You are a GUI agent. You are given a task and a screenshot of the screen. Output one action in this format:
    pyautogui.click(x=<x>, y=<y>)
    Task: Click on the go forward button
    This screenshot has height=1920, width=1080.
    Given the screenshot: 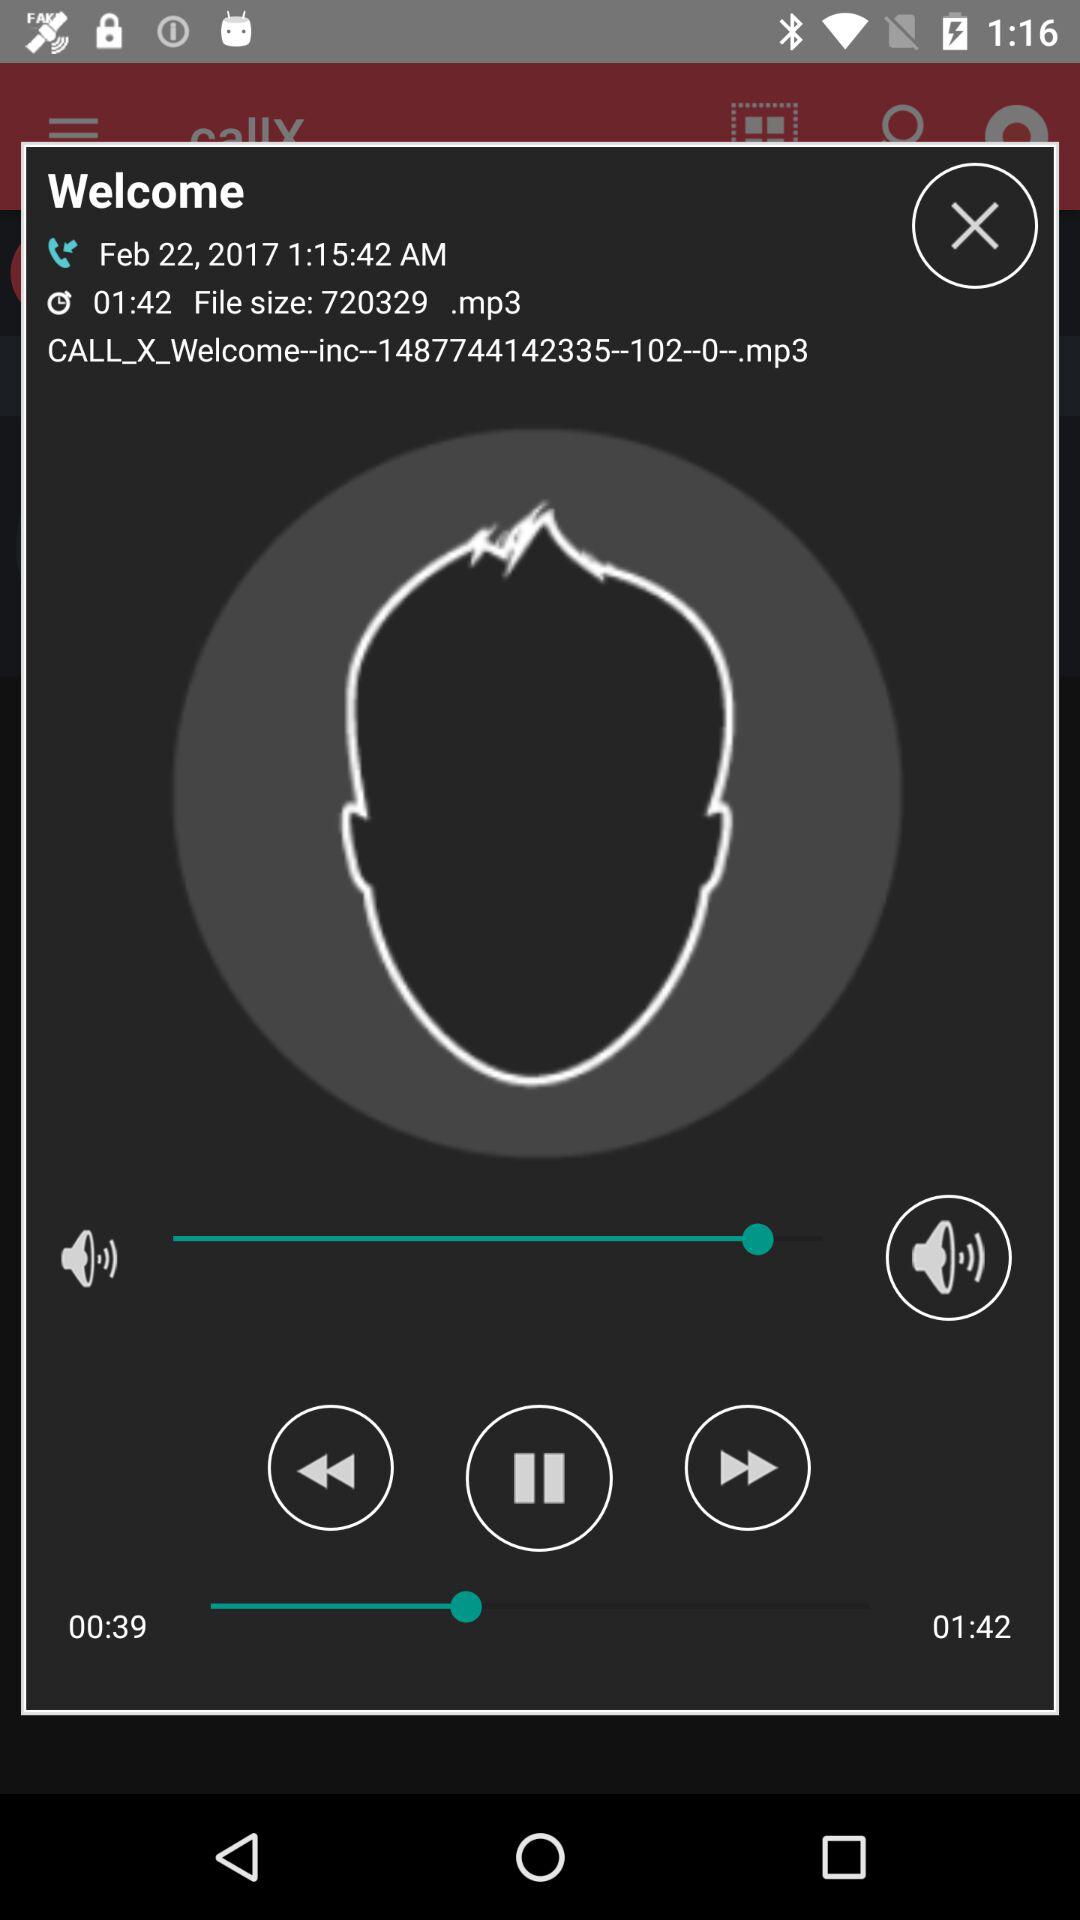 What is the action you would take?
    pyautogui.click(x=747, y=1467)
    